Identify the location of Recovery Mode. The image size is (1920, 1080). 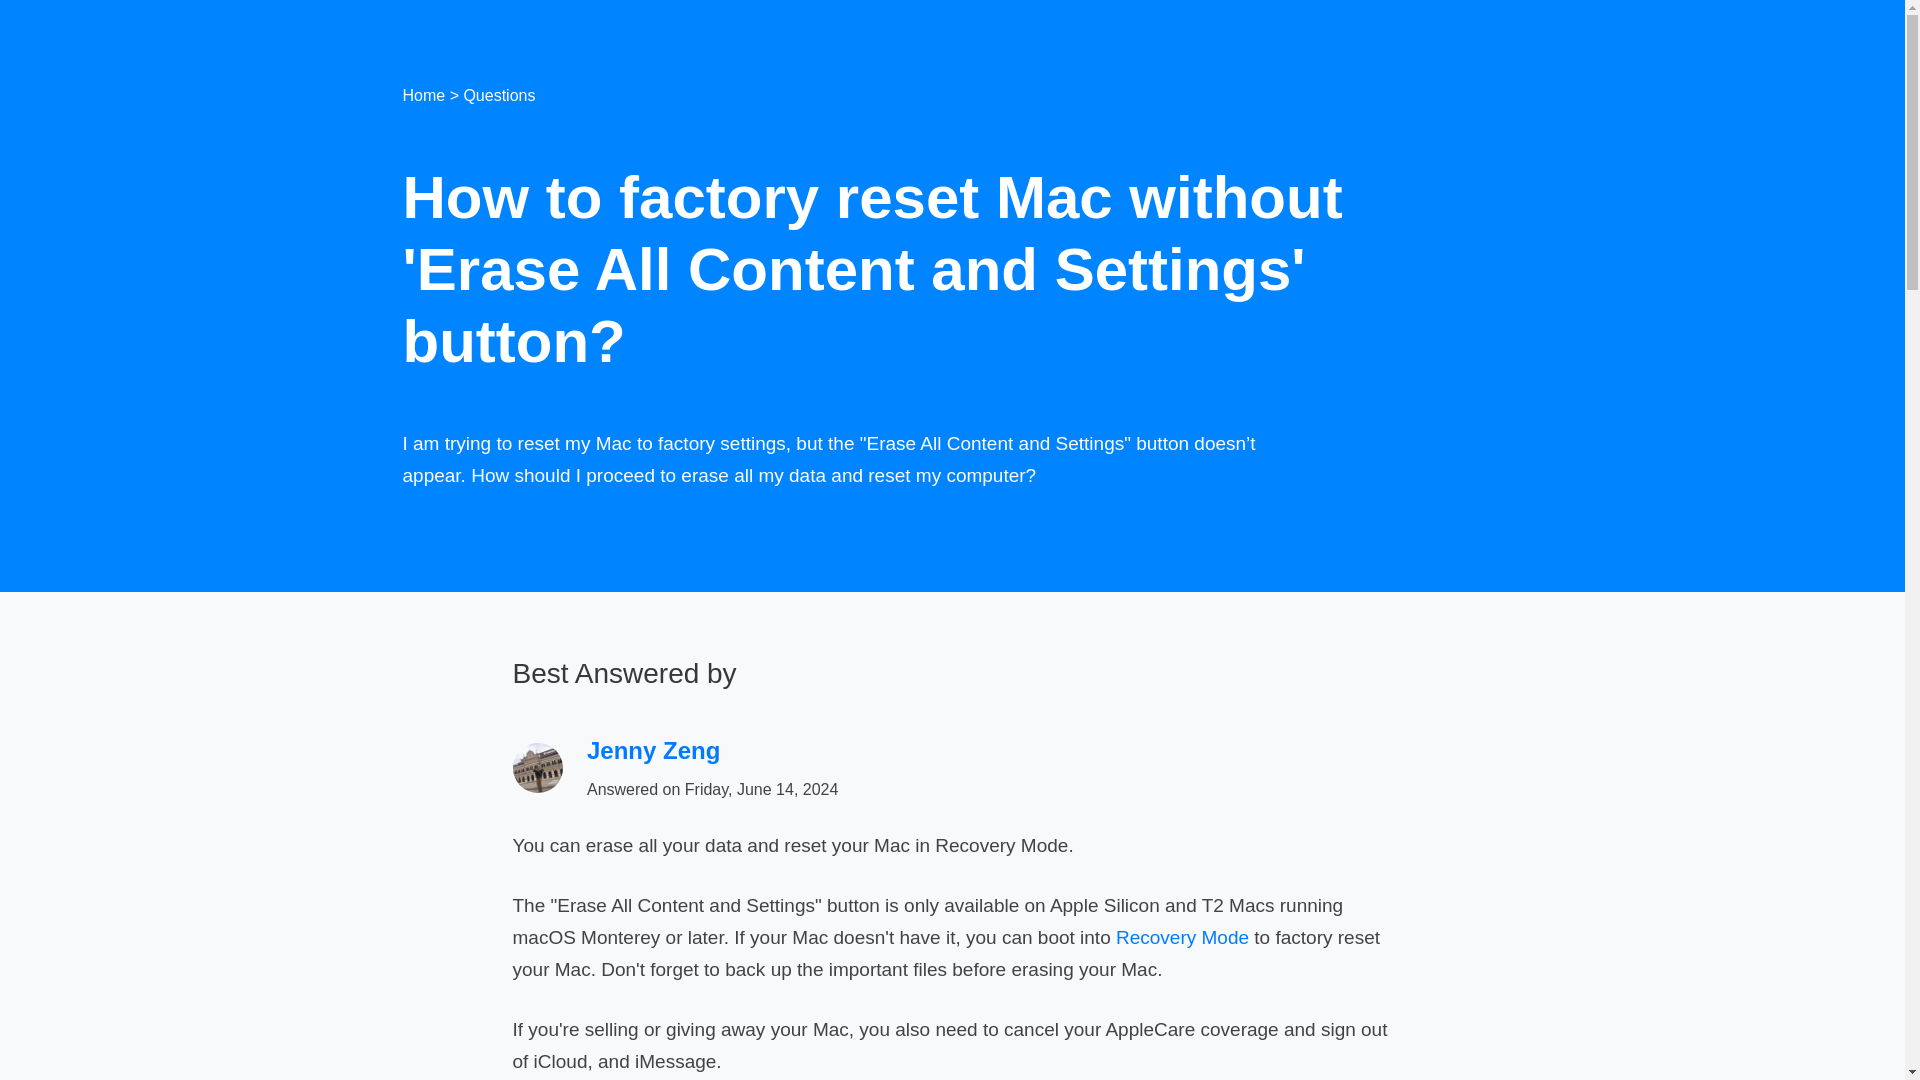
(1182, 937).